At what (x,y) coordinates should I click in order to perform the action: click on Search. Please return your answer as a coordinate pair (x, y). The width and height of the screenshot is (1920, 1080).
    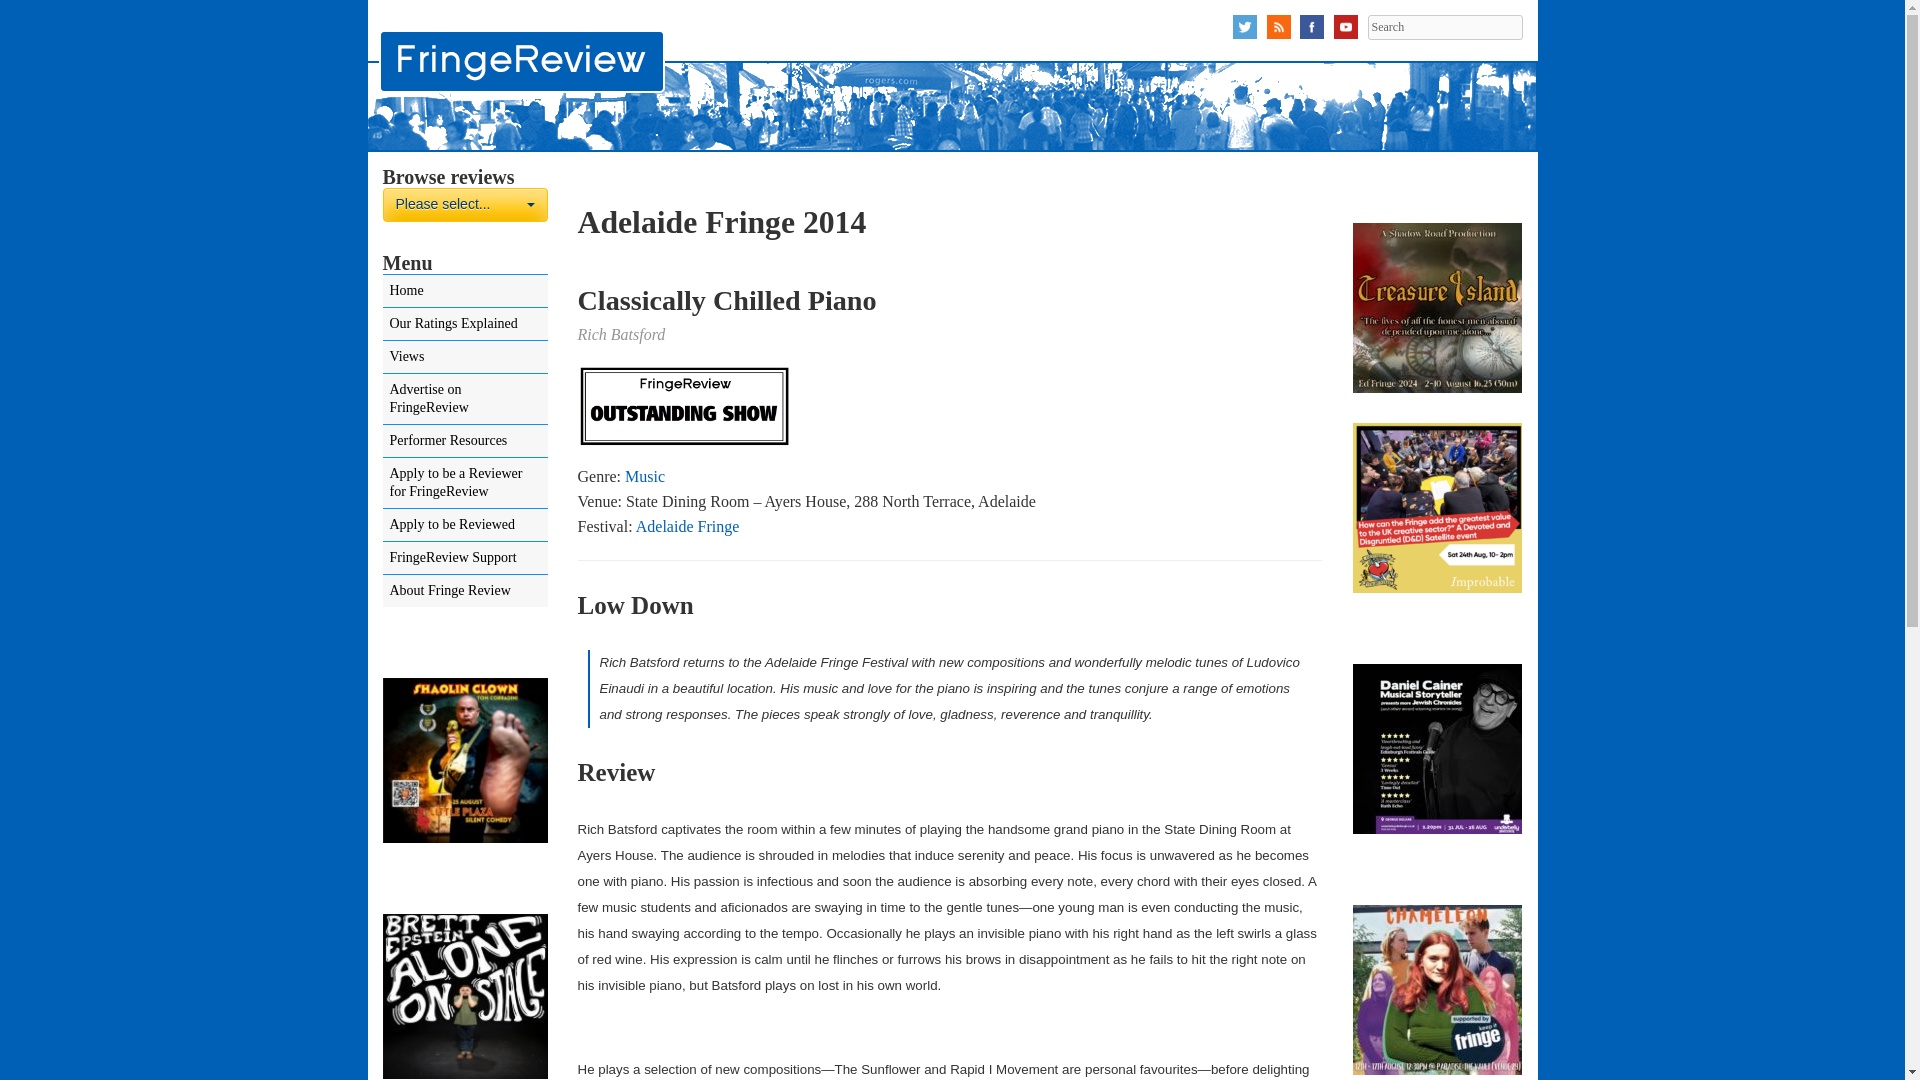
    Looking at the image, I should click on (464, 204).